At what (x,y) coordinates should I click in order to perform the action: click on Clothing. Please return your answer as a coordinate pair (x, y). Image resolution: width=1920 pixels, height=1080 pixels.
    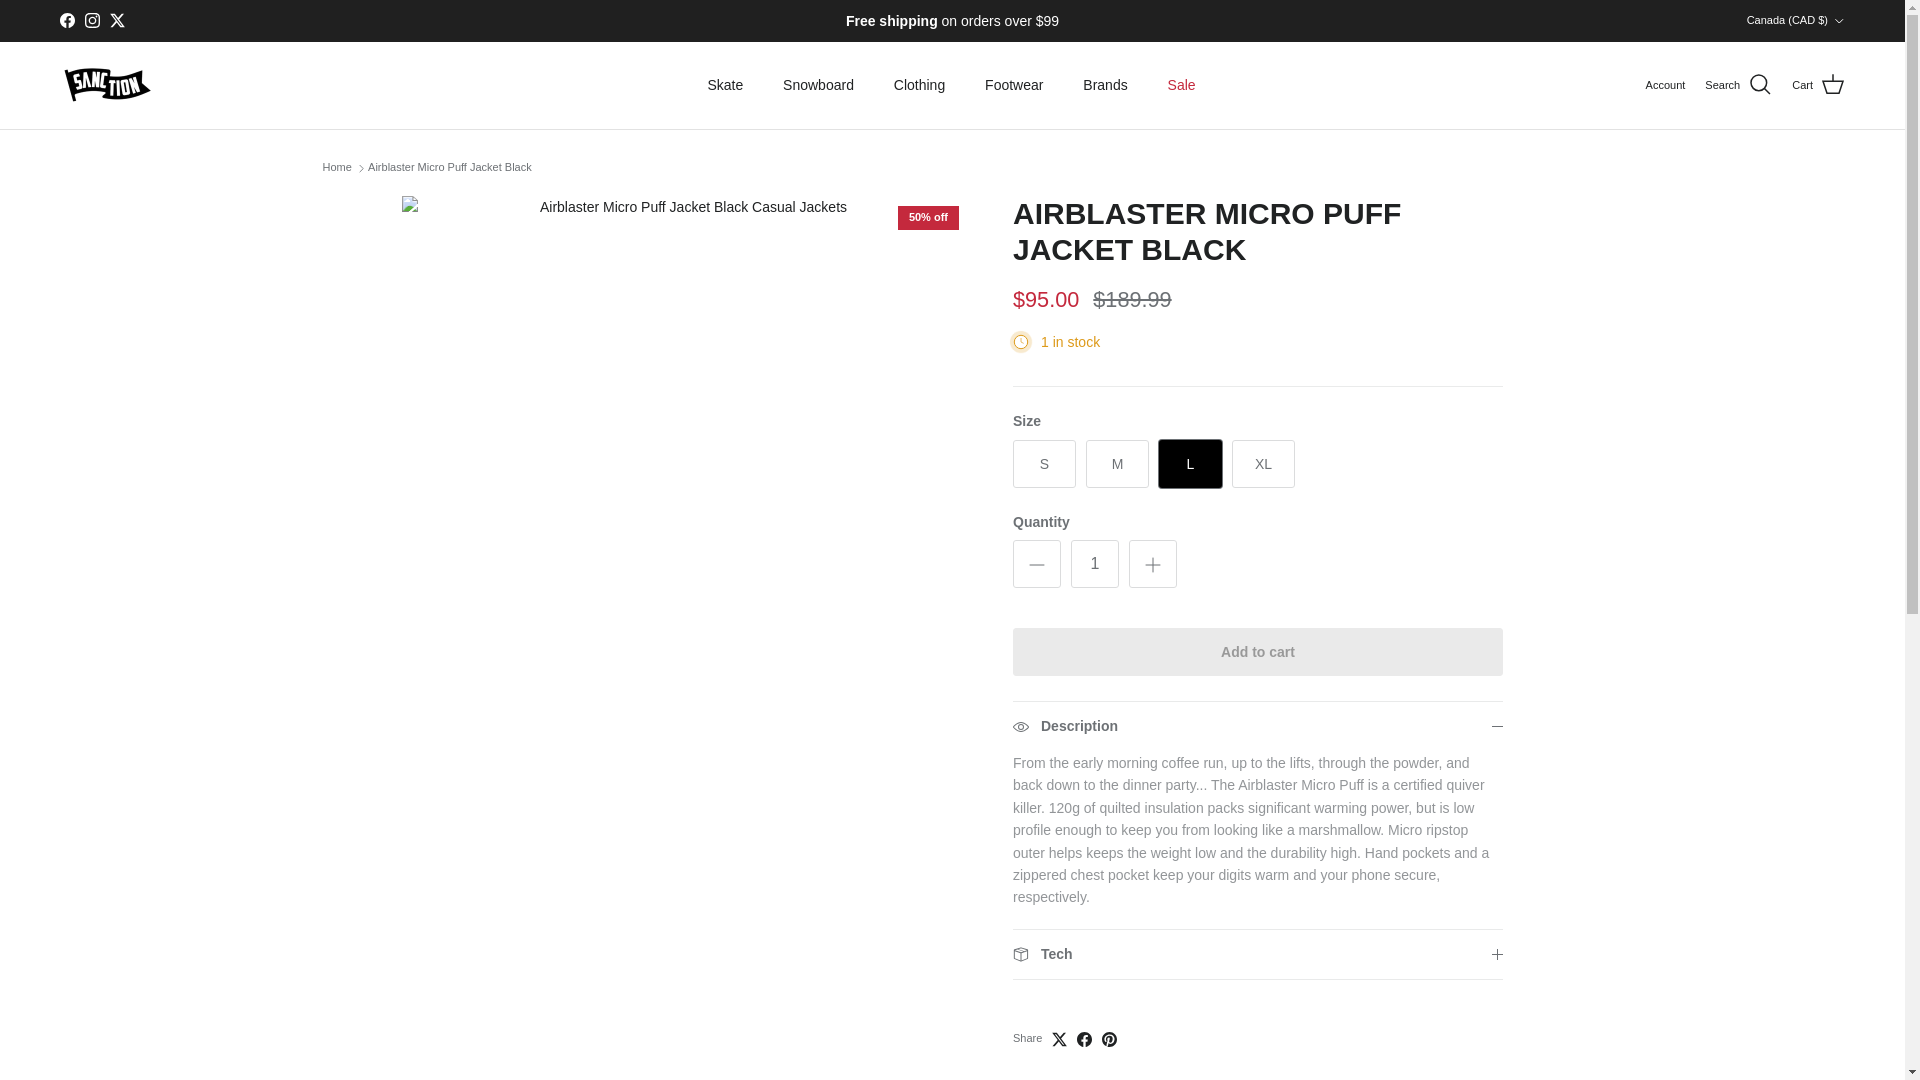
    Looking at the image, I should click on (919, 84).